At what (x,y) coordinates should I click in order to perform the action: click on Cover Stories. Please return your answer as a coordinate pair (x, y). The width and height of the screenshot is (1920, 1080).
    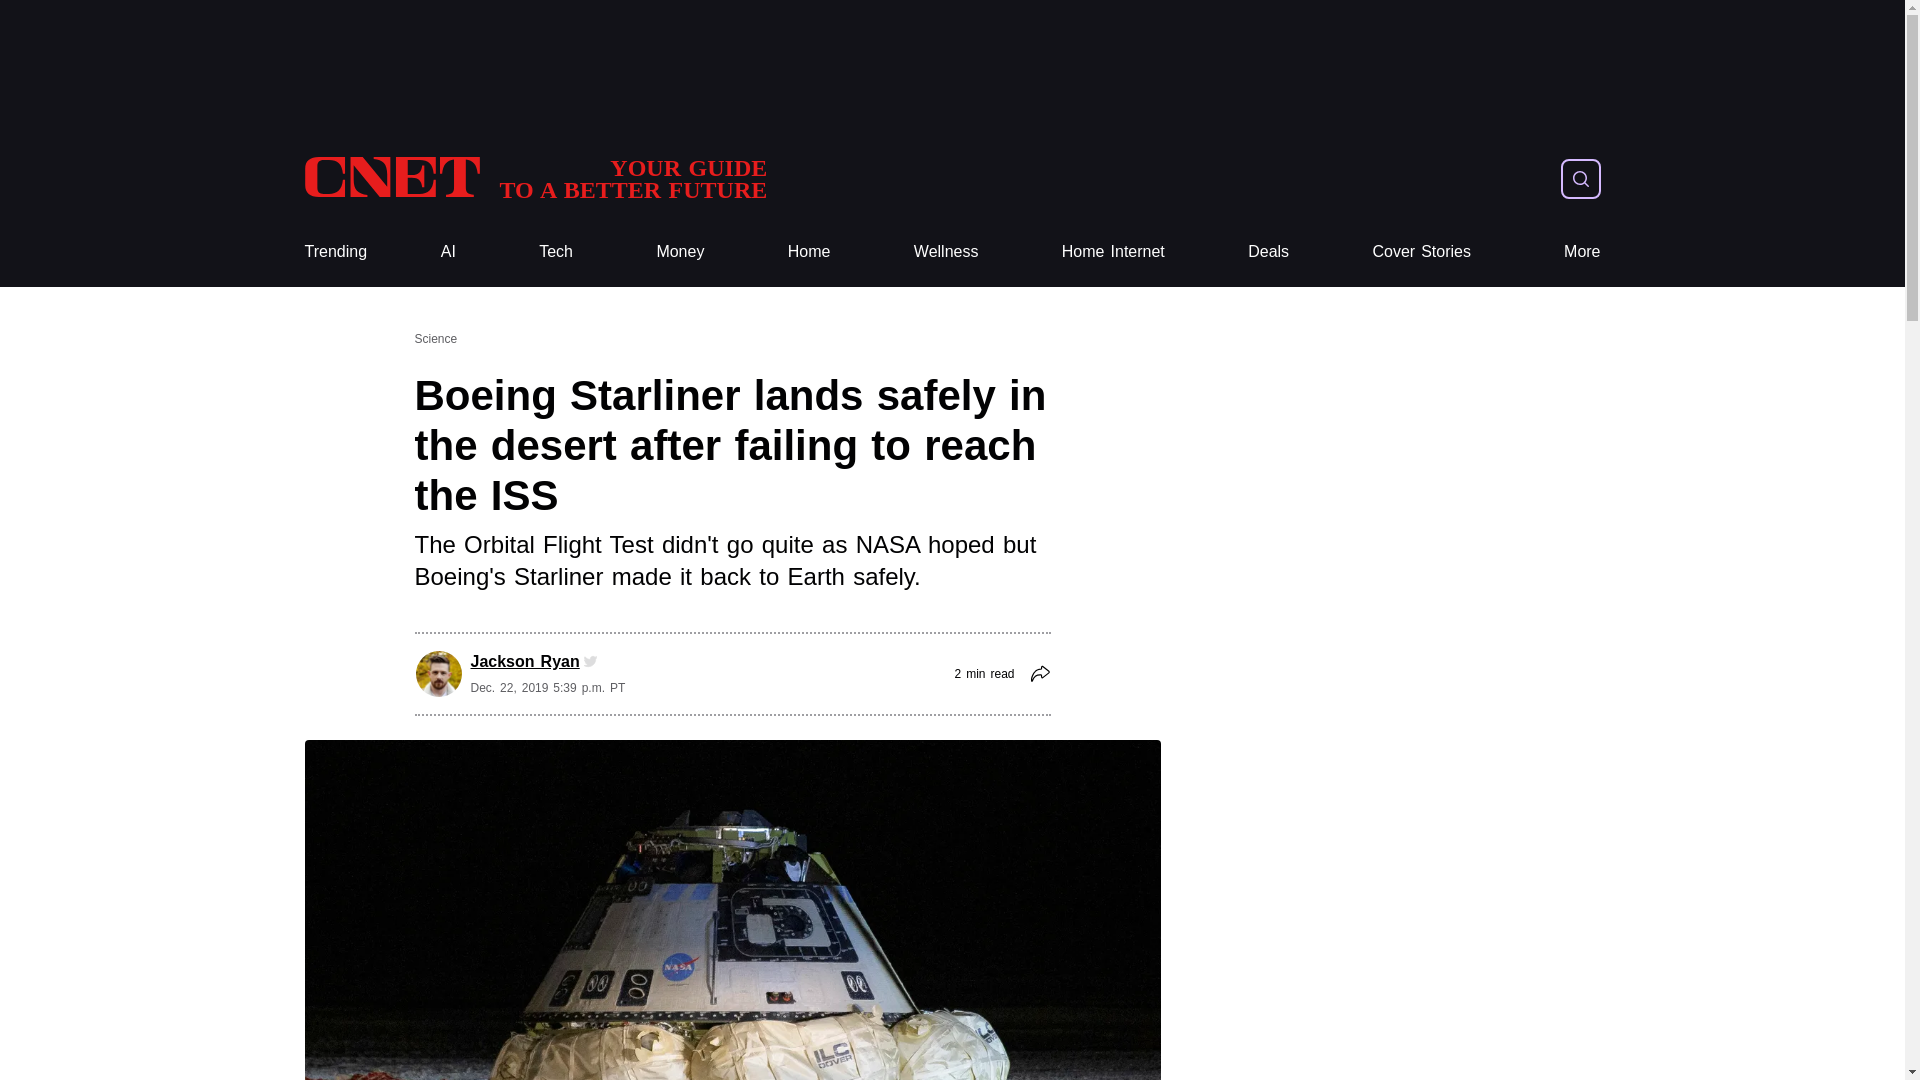
    Looking at the image, I should click on (1582, 252).